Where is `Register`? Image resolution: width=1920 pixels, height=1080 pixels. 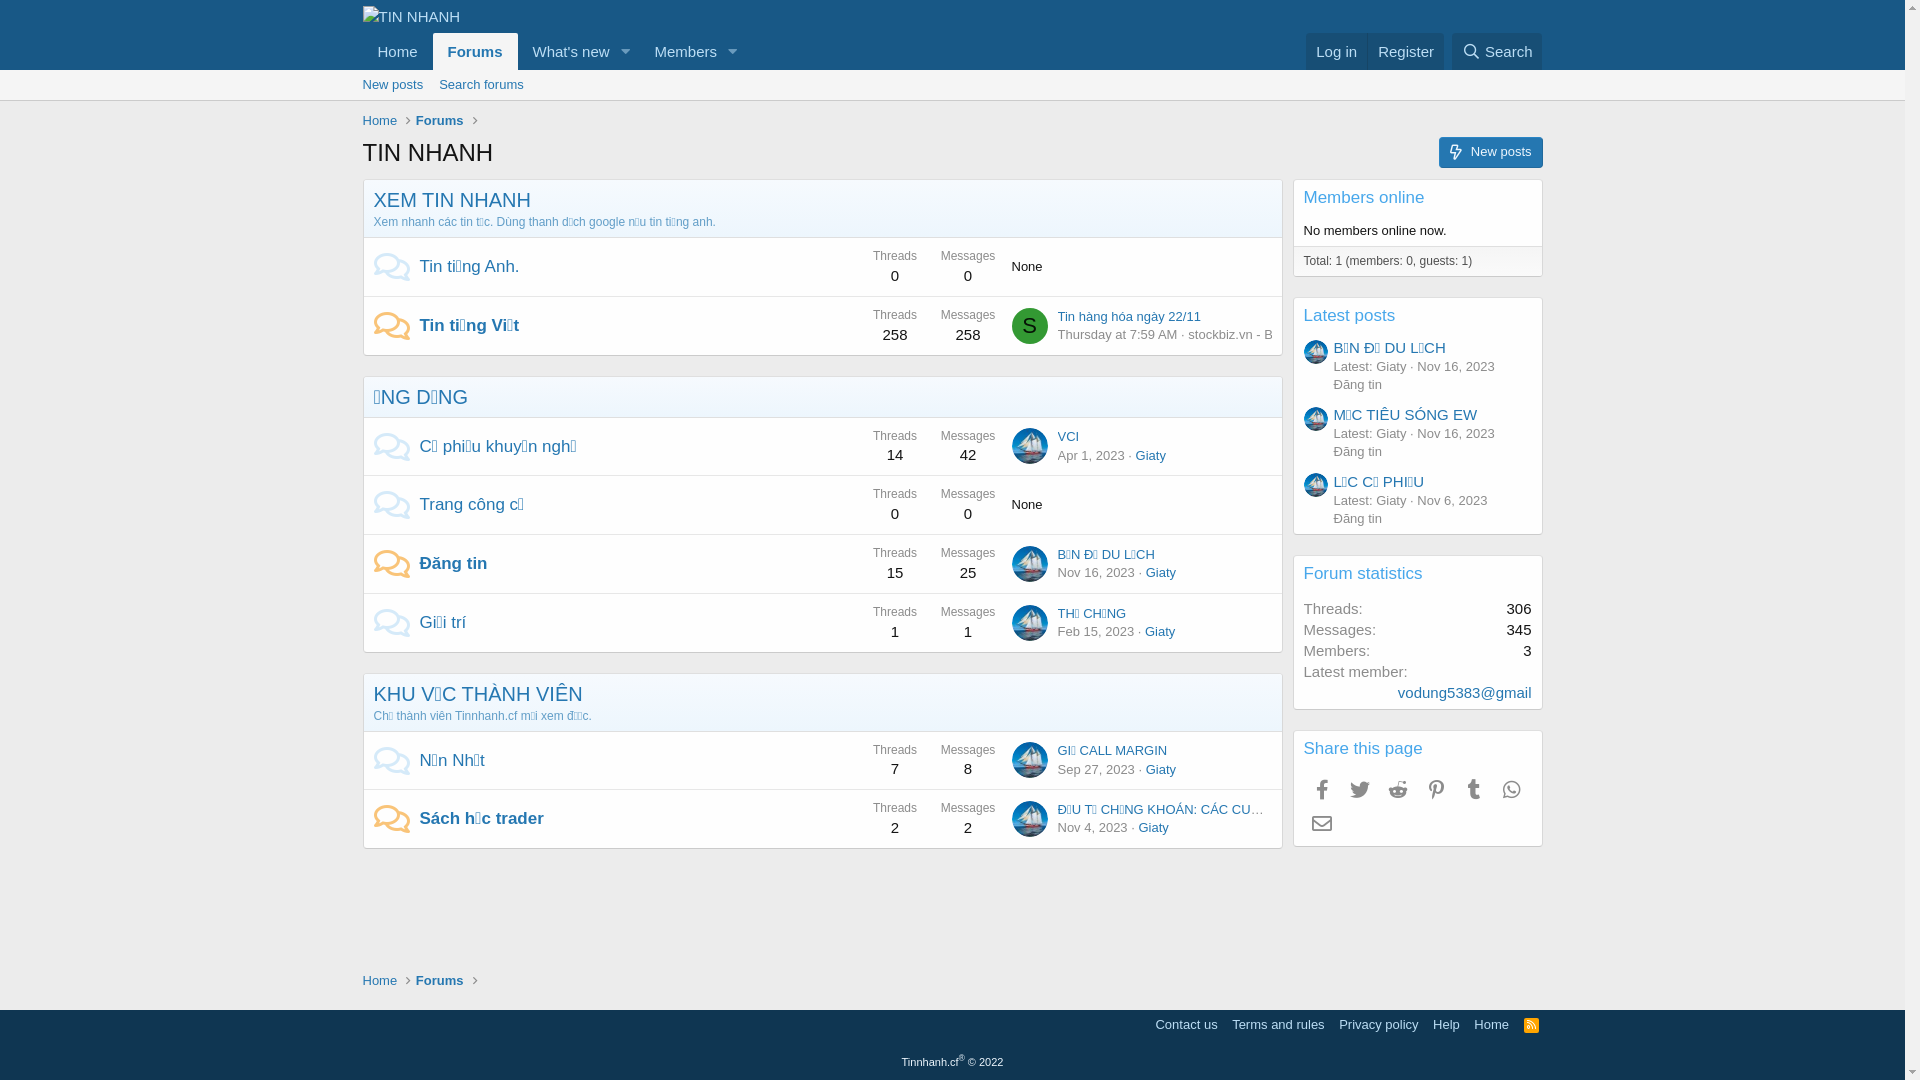
Register is located at coordinates (1406, 52).